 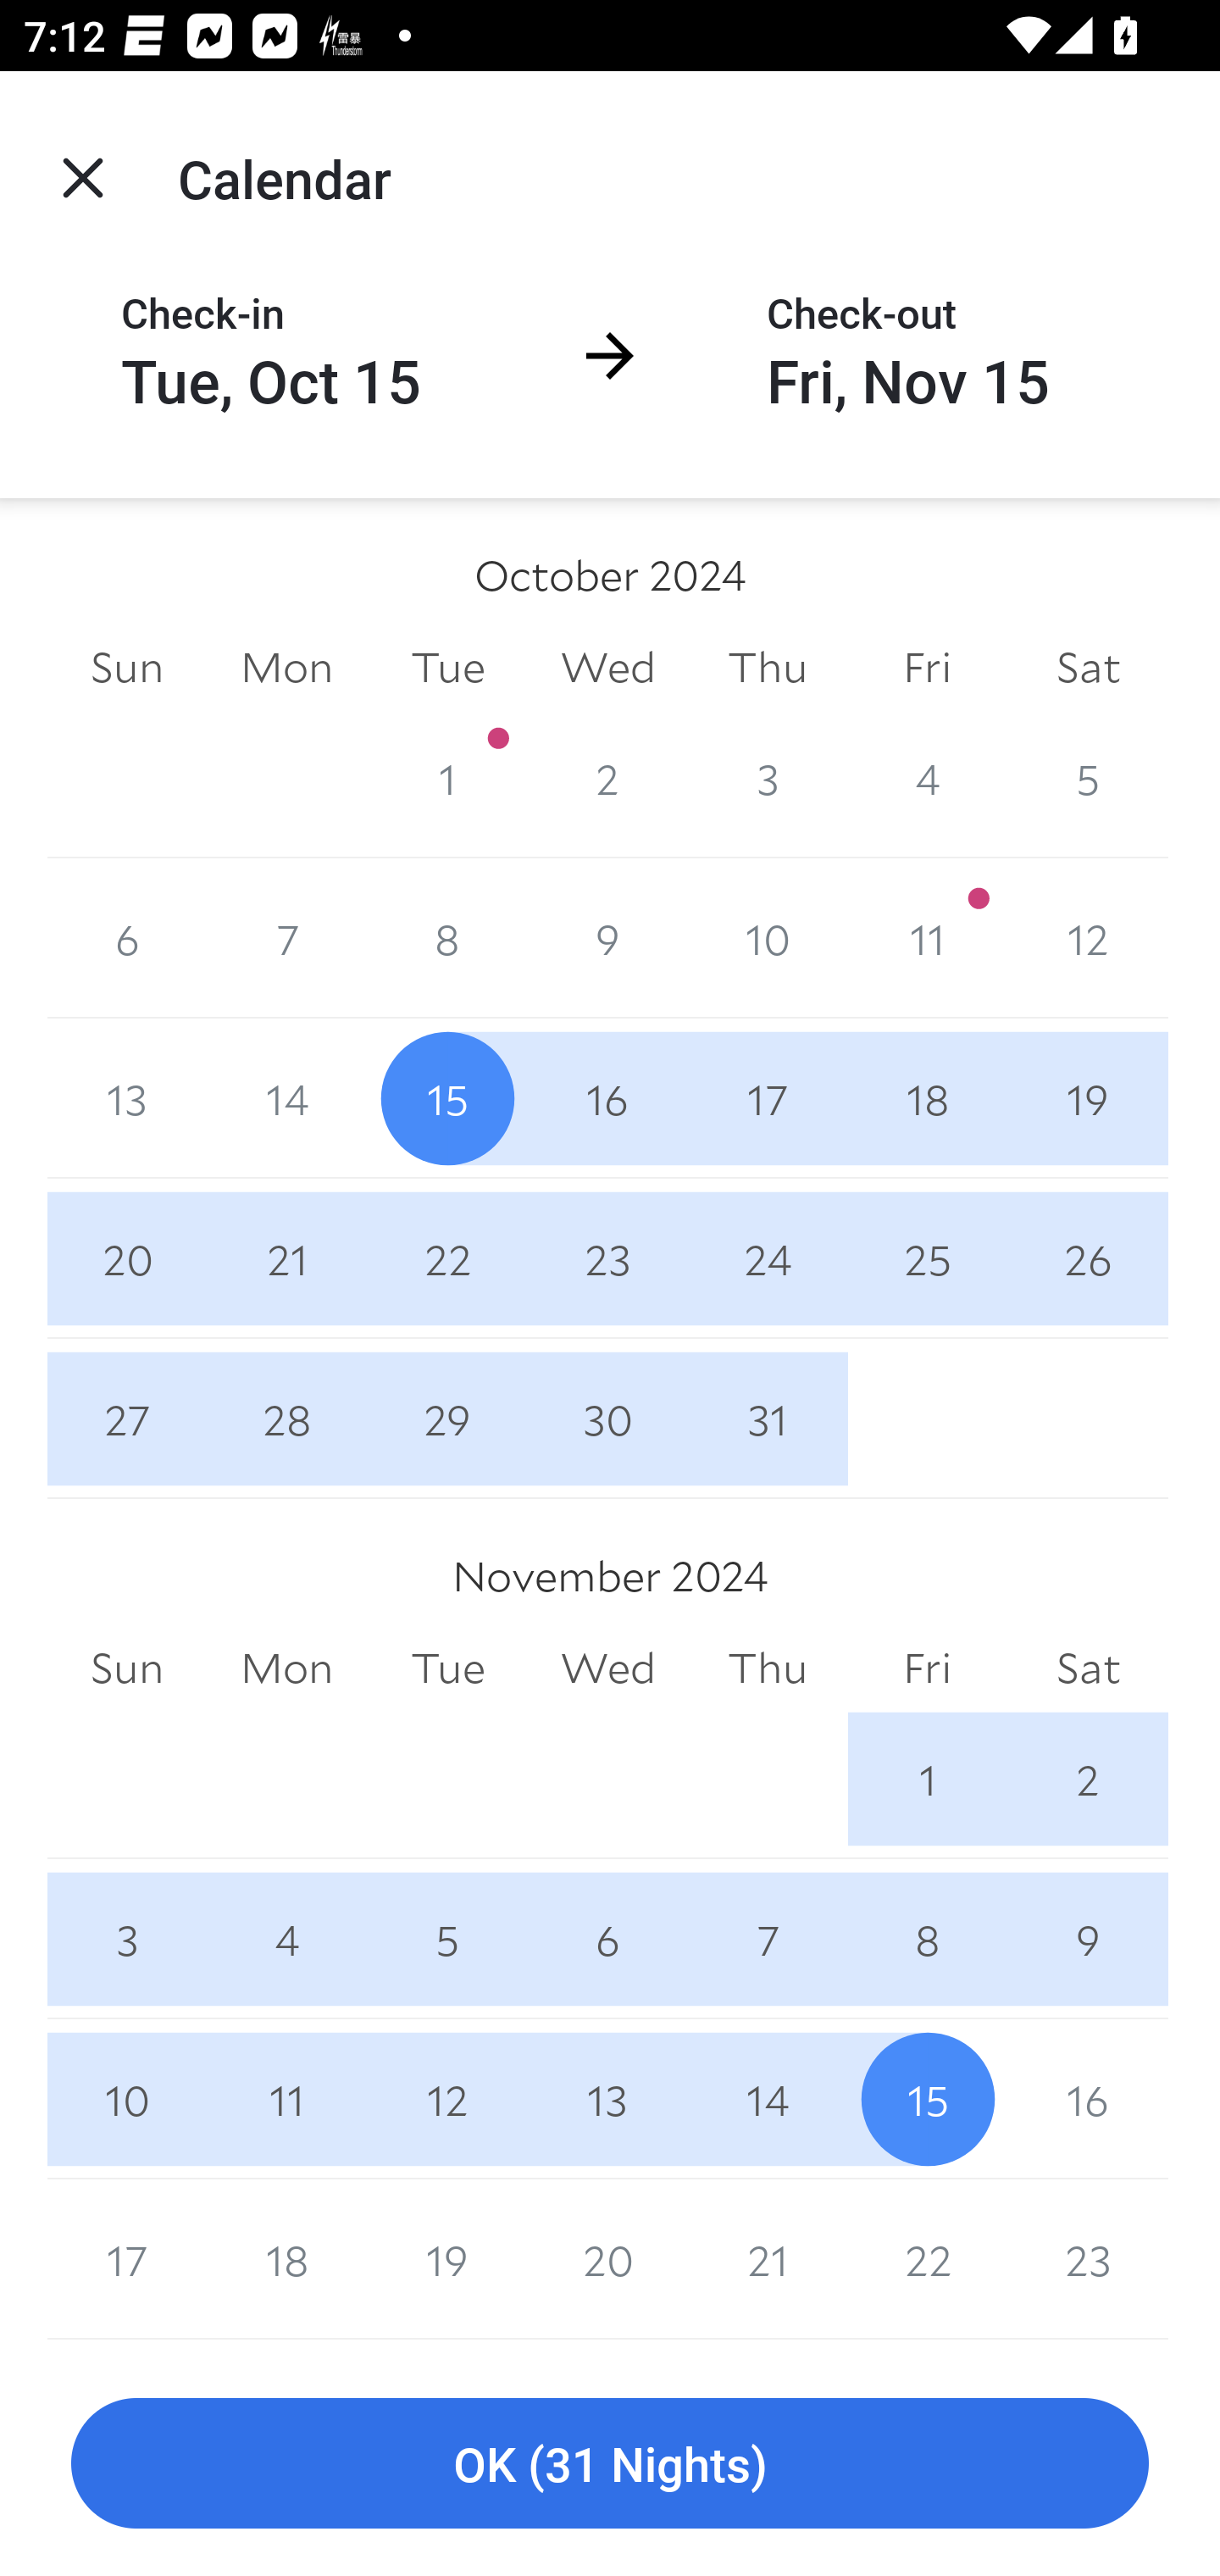 What do you see at coordinates (1088, 1098) in the screenshot?
I see `19 19 October 2024` at bounding box center [1088, 1098].